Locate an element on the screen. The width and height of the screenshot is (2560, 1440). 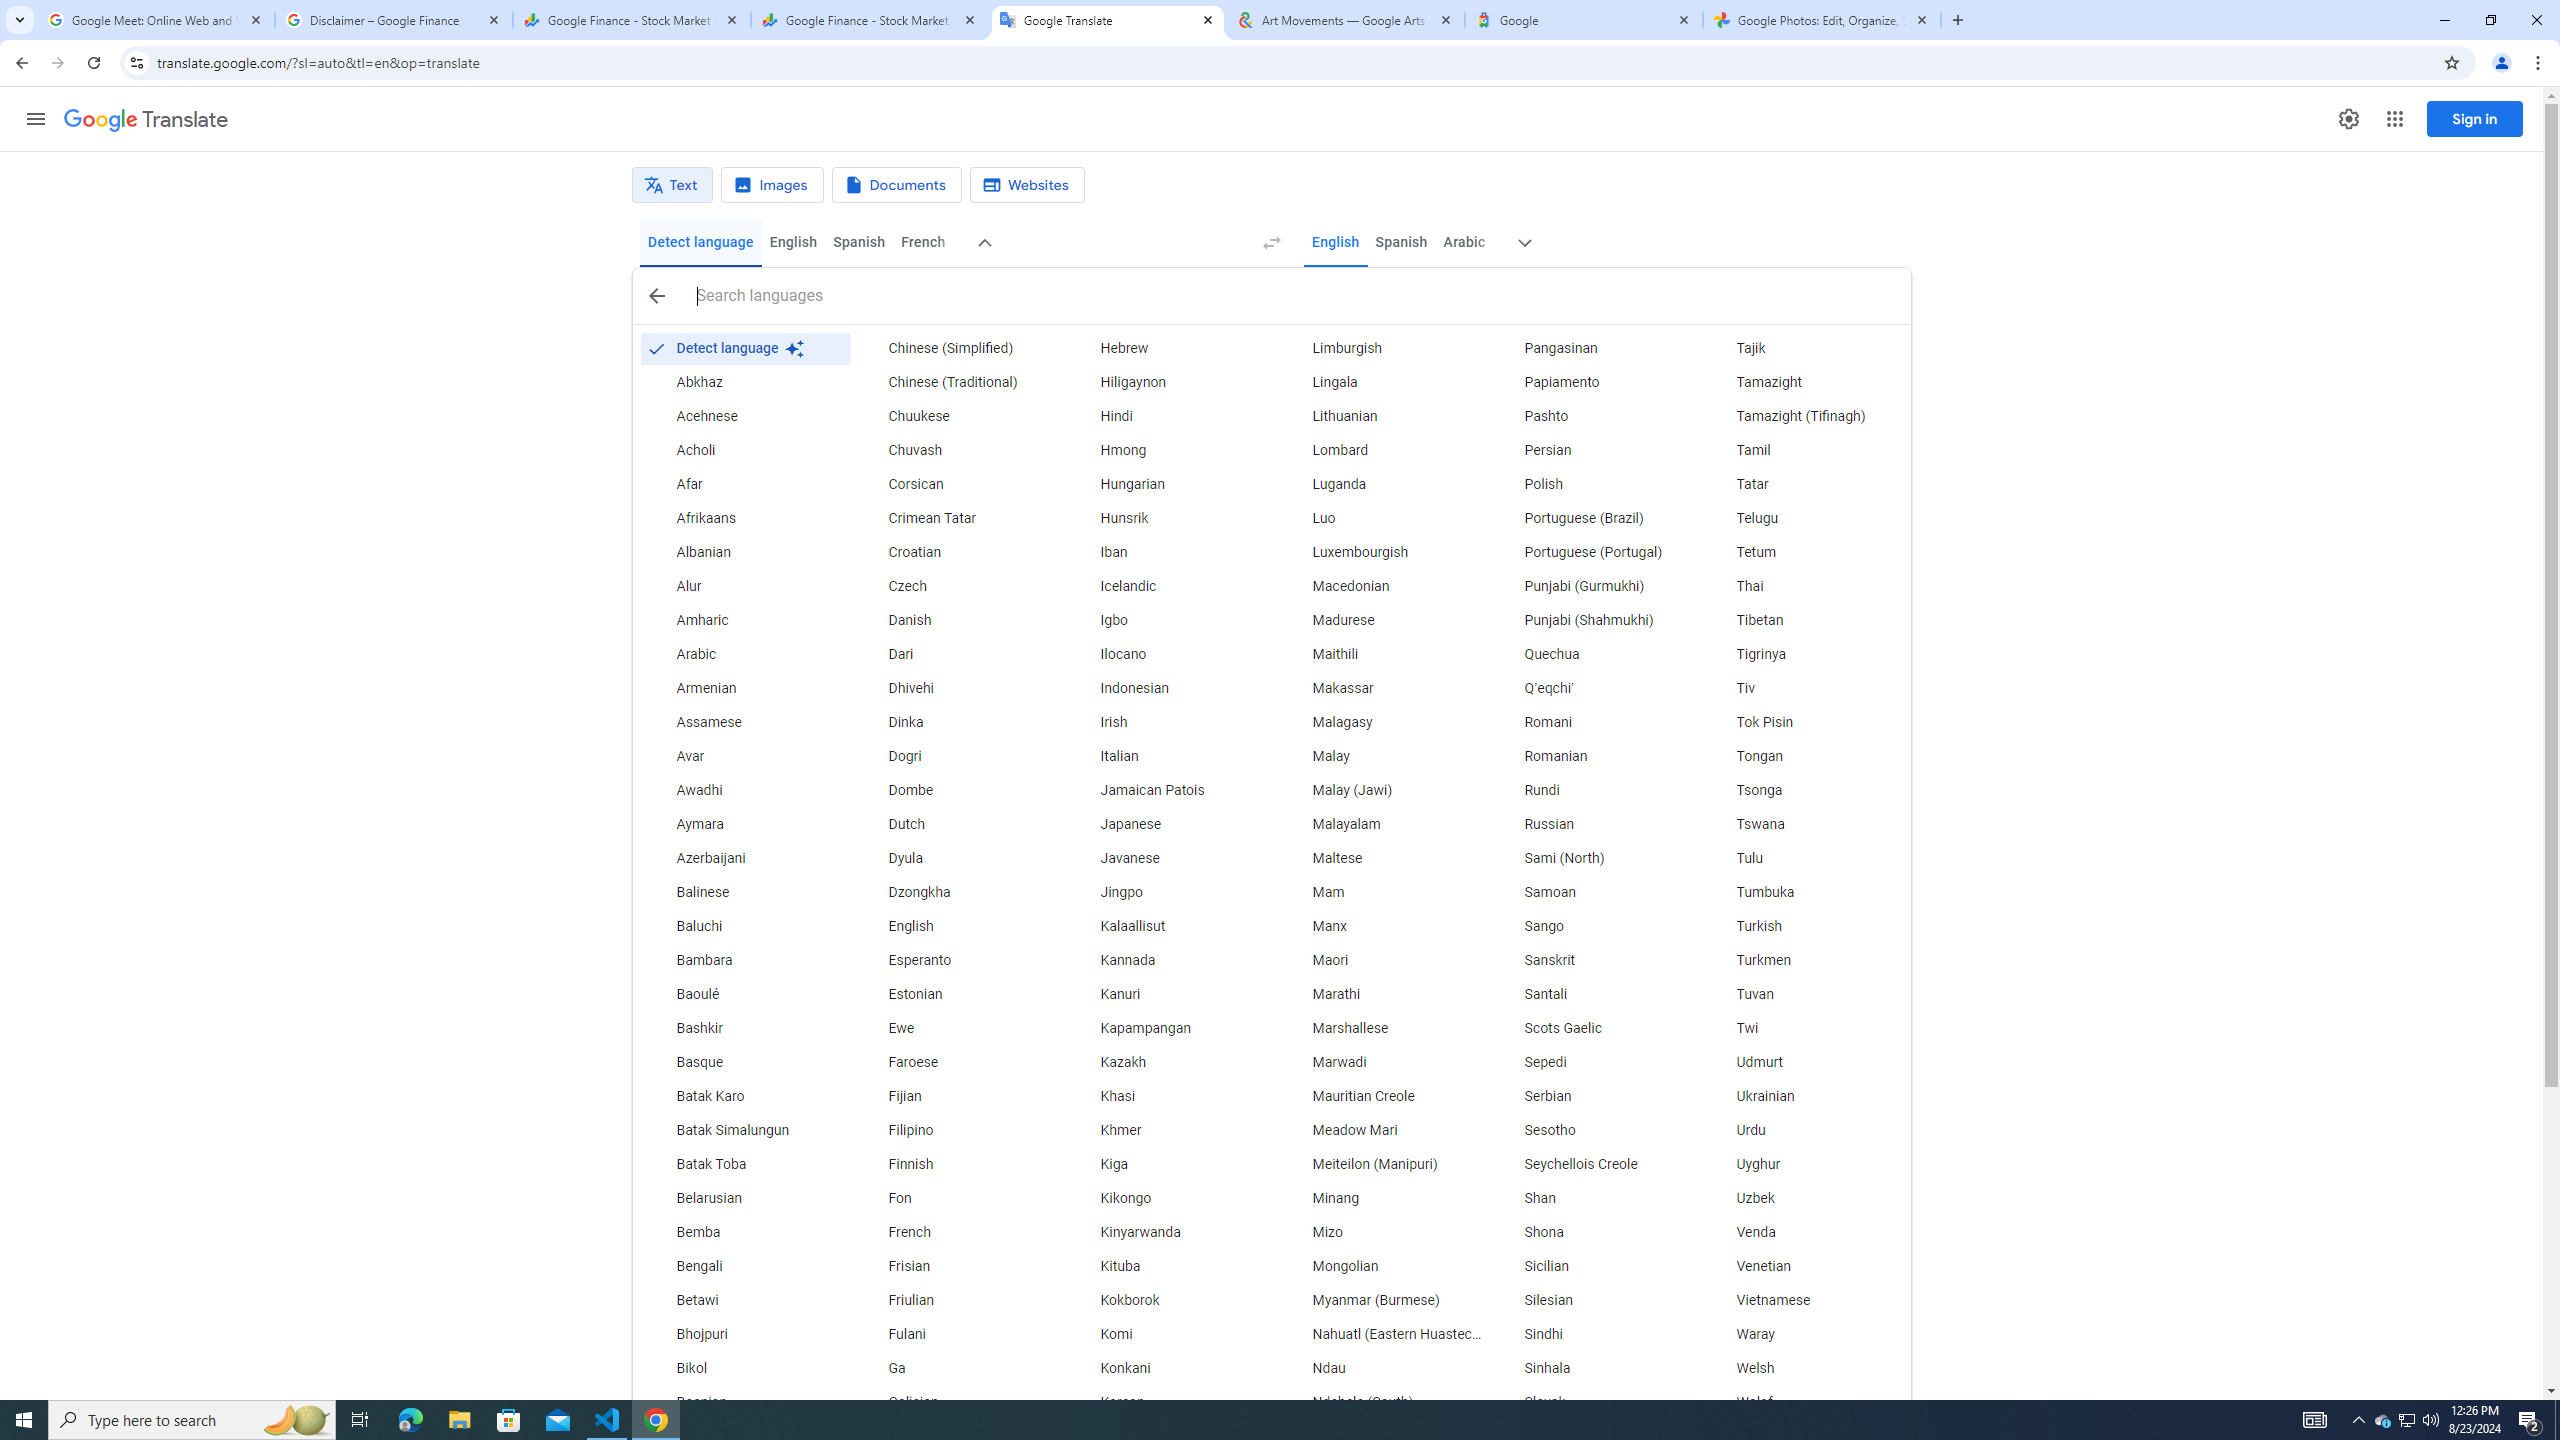
Detect language is located at coordinates (701, 242).